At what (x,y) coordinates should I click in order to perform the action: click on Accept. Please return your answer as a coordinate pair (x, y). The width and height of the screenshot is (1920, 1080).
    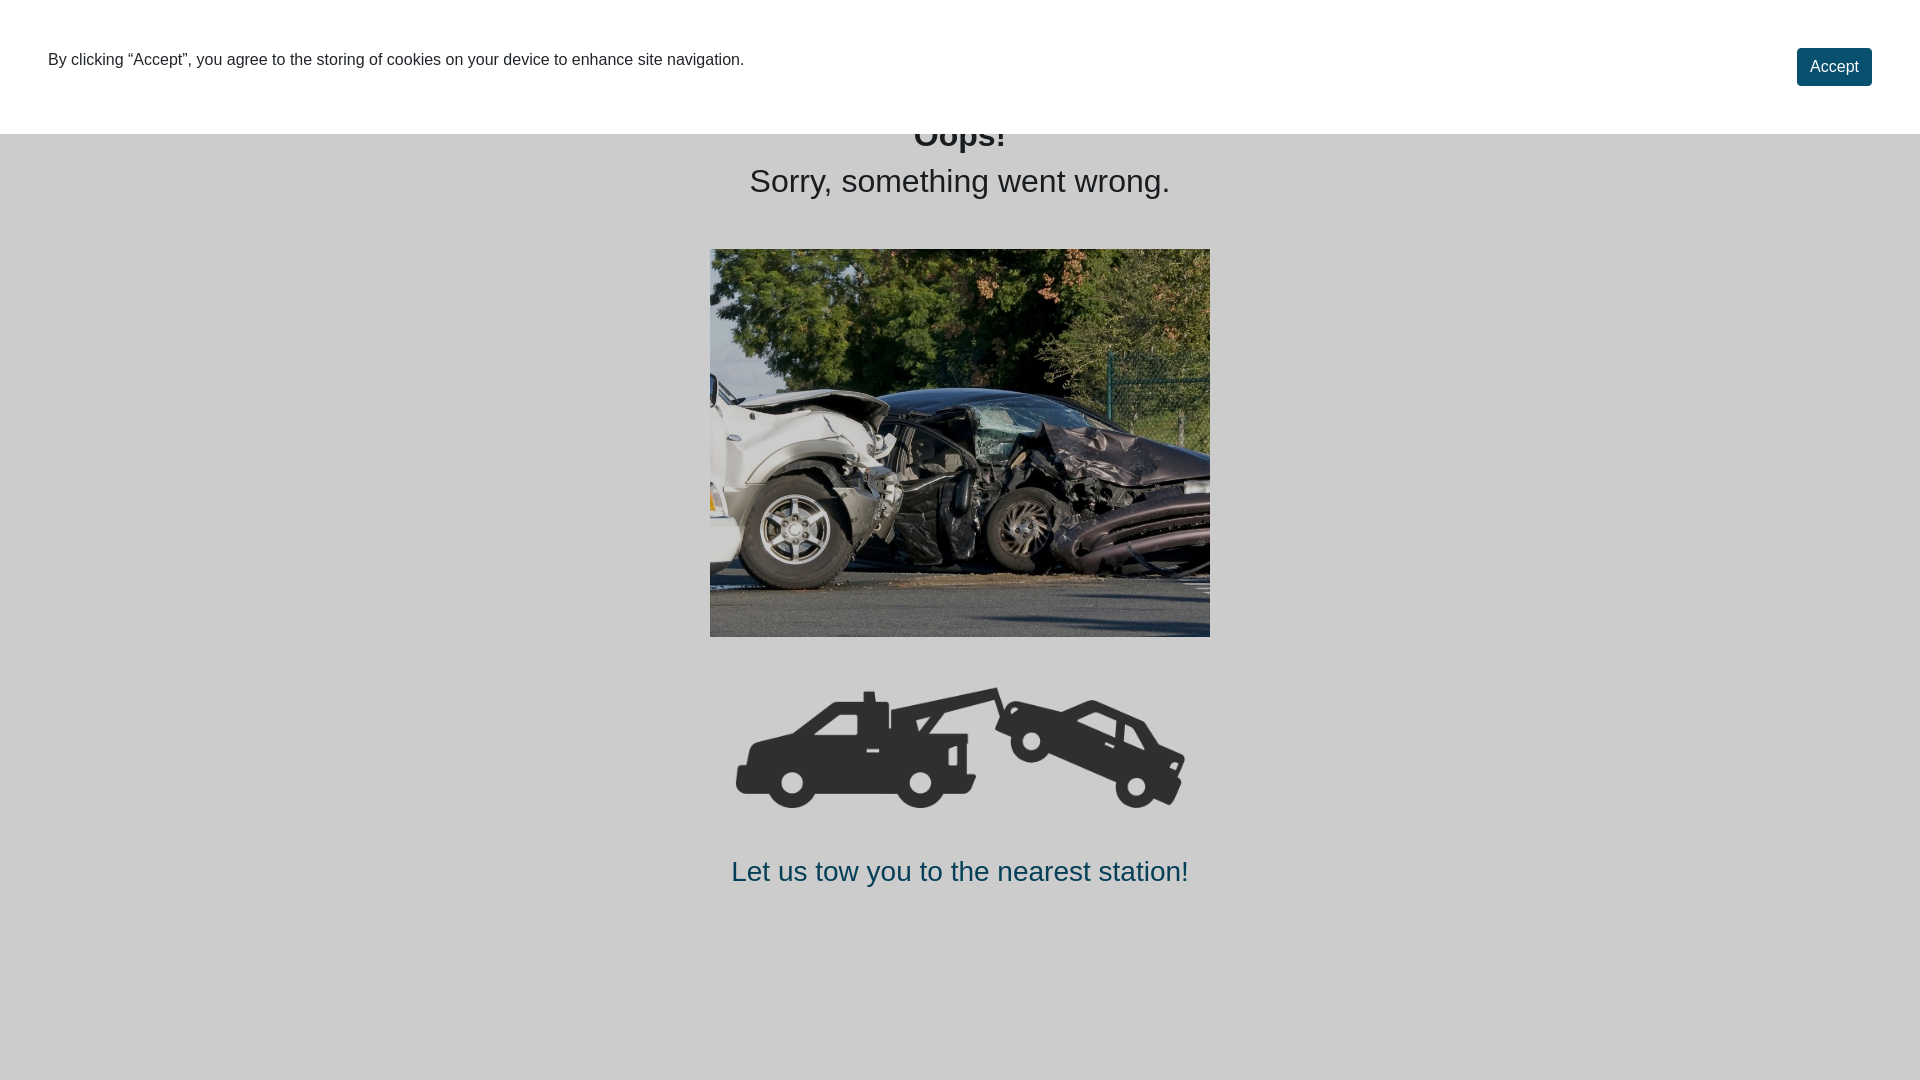
    Looking at the image, I should click on (1834, 67).